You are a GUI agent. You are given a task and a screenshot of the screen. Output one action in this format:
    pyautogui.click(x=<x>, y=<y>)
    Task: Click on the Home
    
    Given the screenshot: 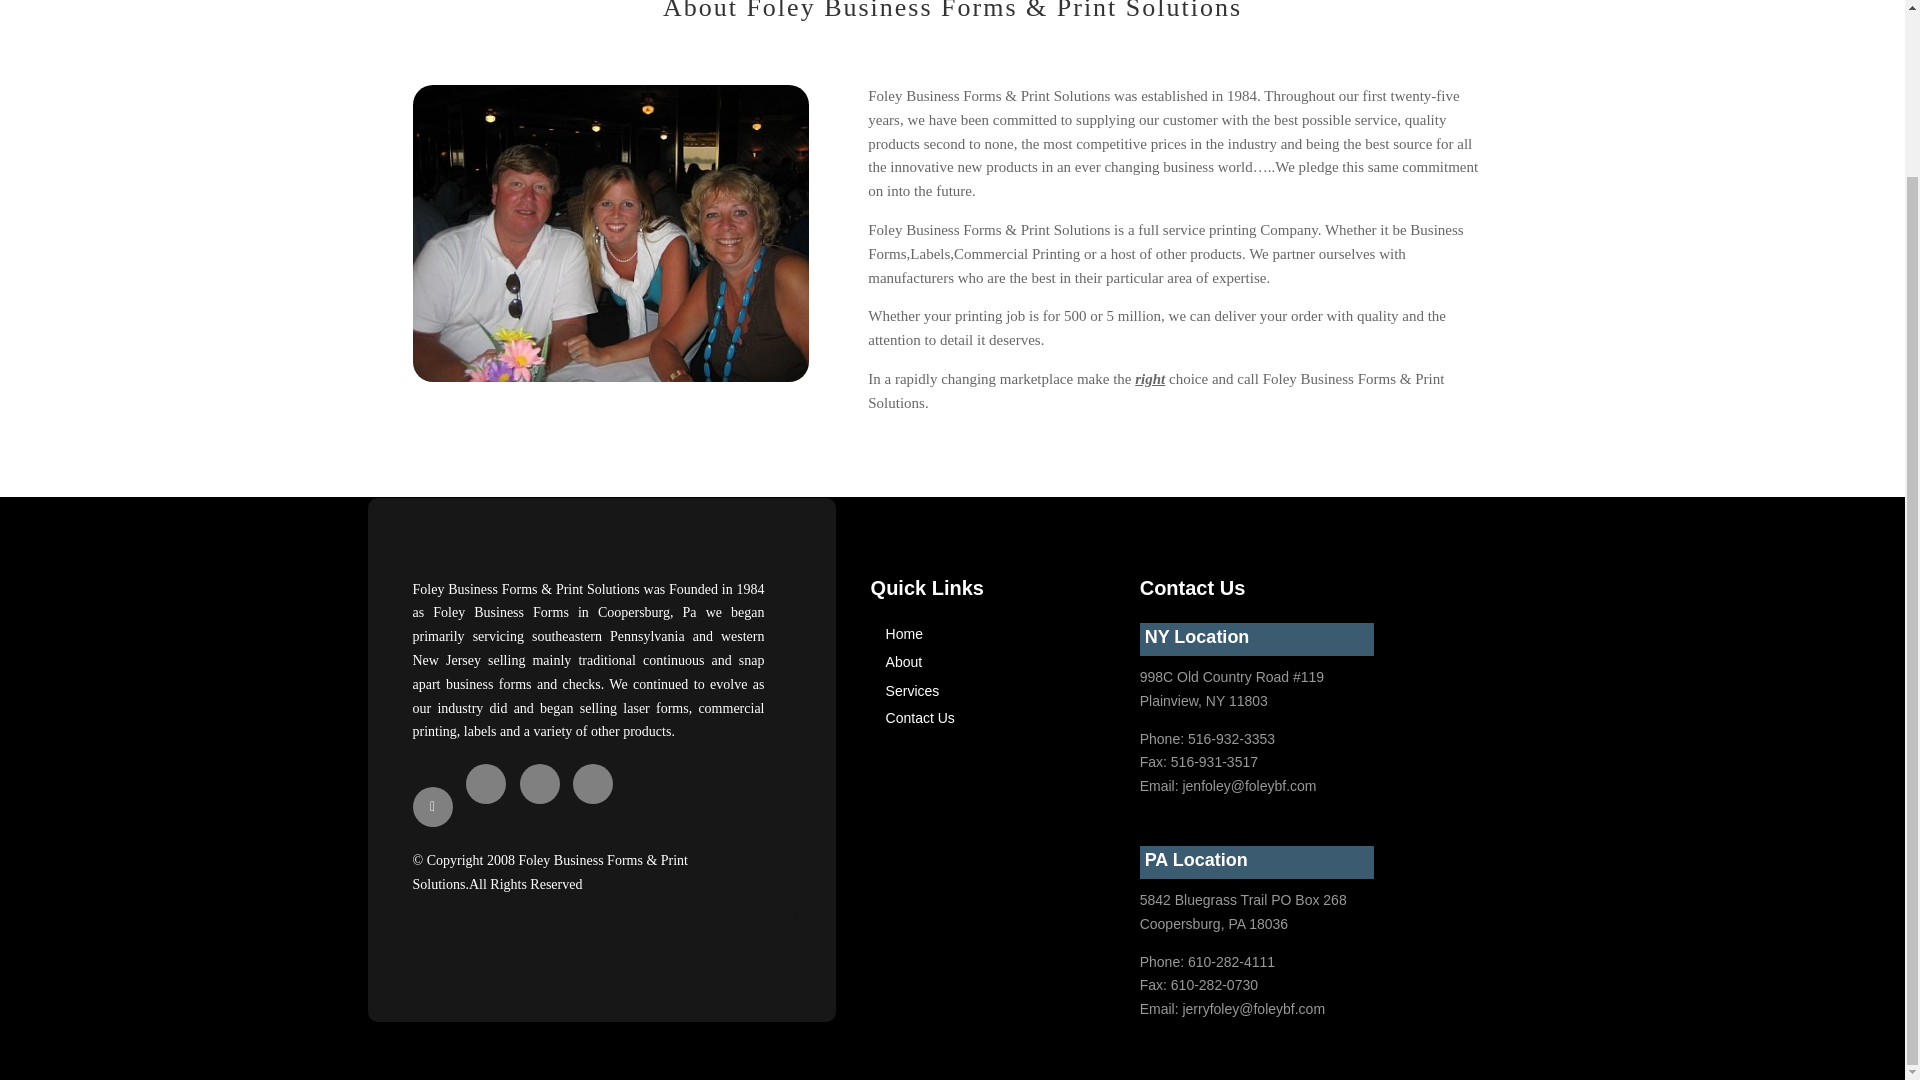 What is the action you would take?
    pyautogui.click(x=904, y=634)
    